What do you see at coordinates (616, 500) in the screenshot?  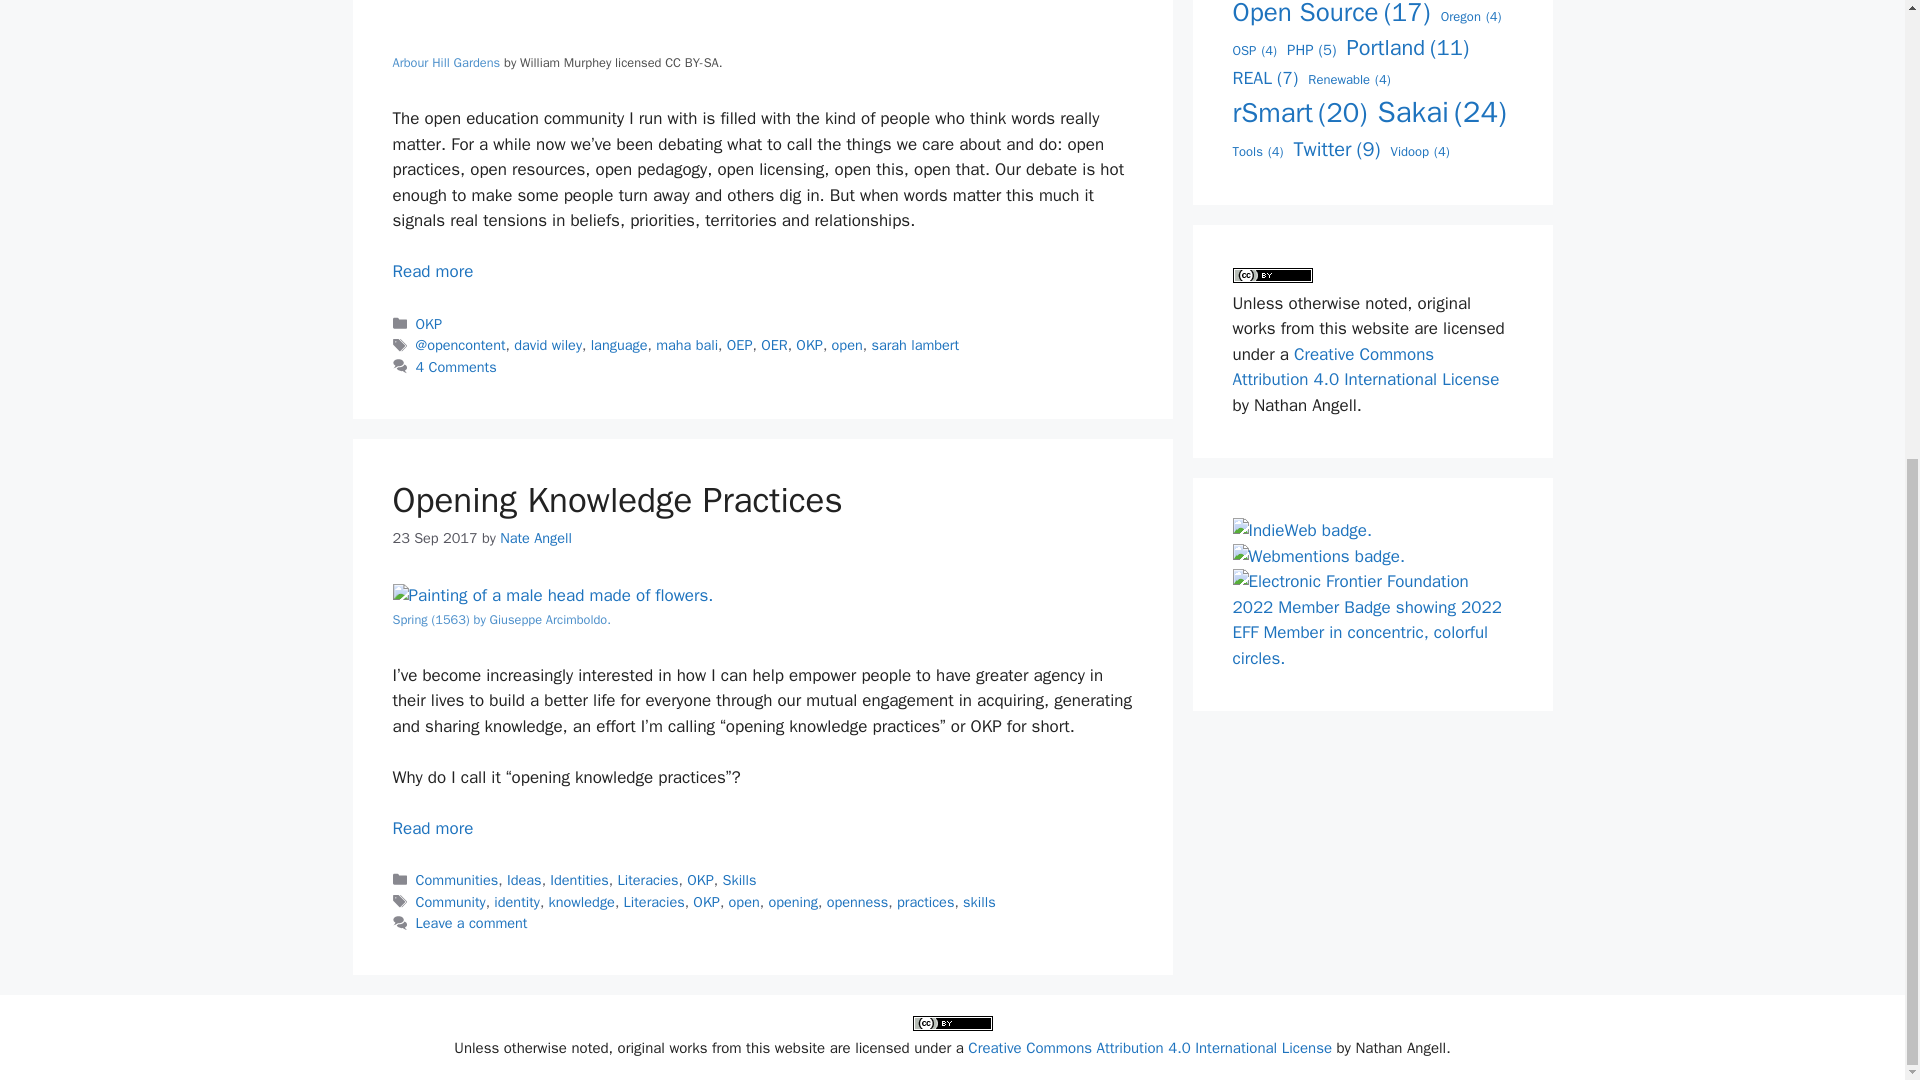 I see `Opening Knowledge Practices` at bounding box center [616, 500].